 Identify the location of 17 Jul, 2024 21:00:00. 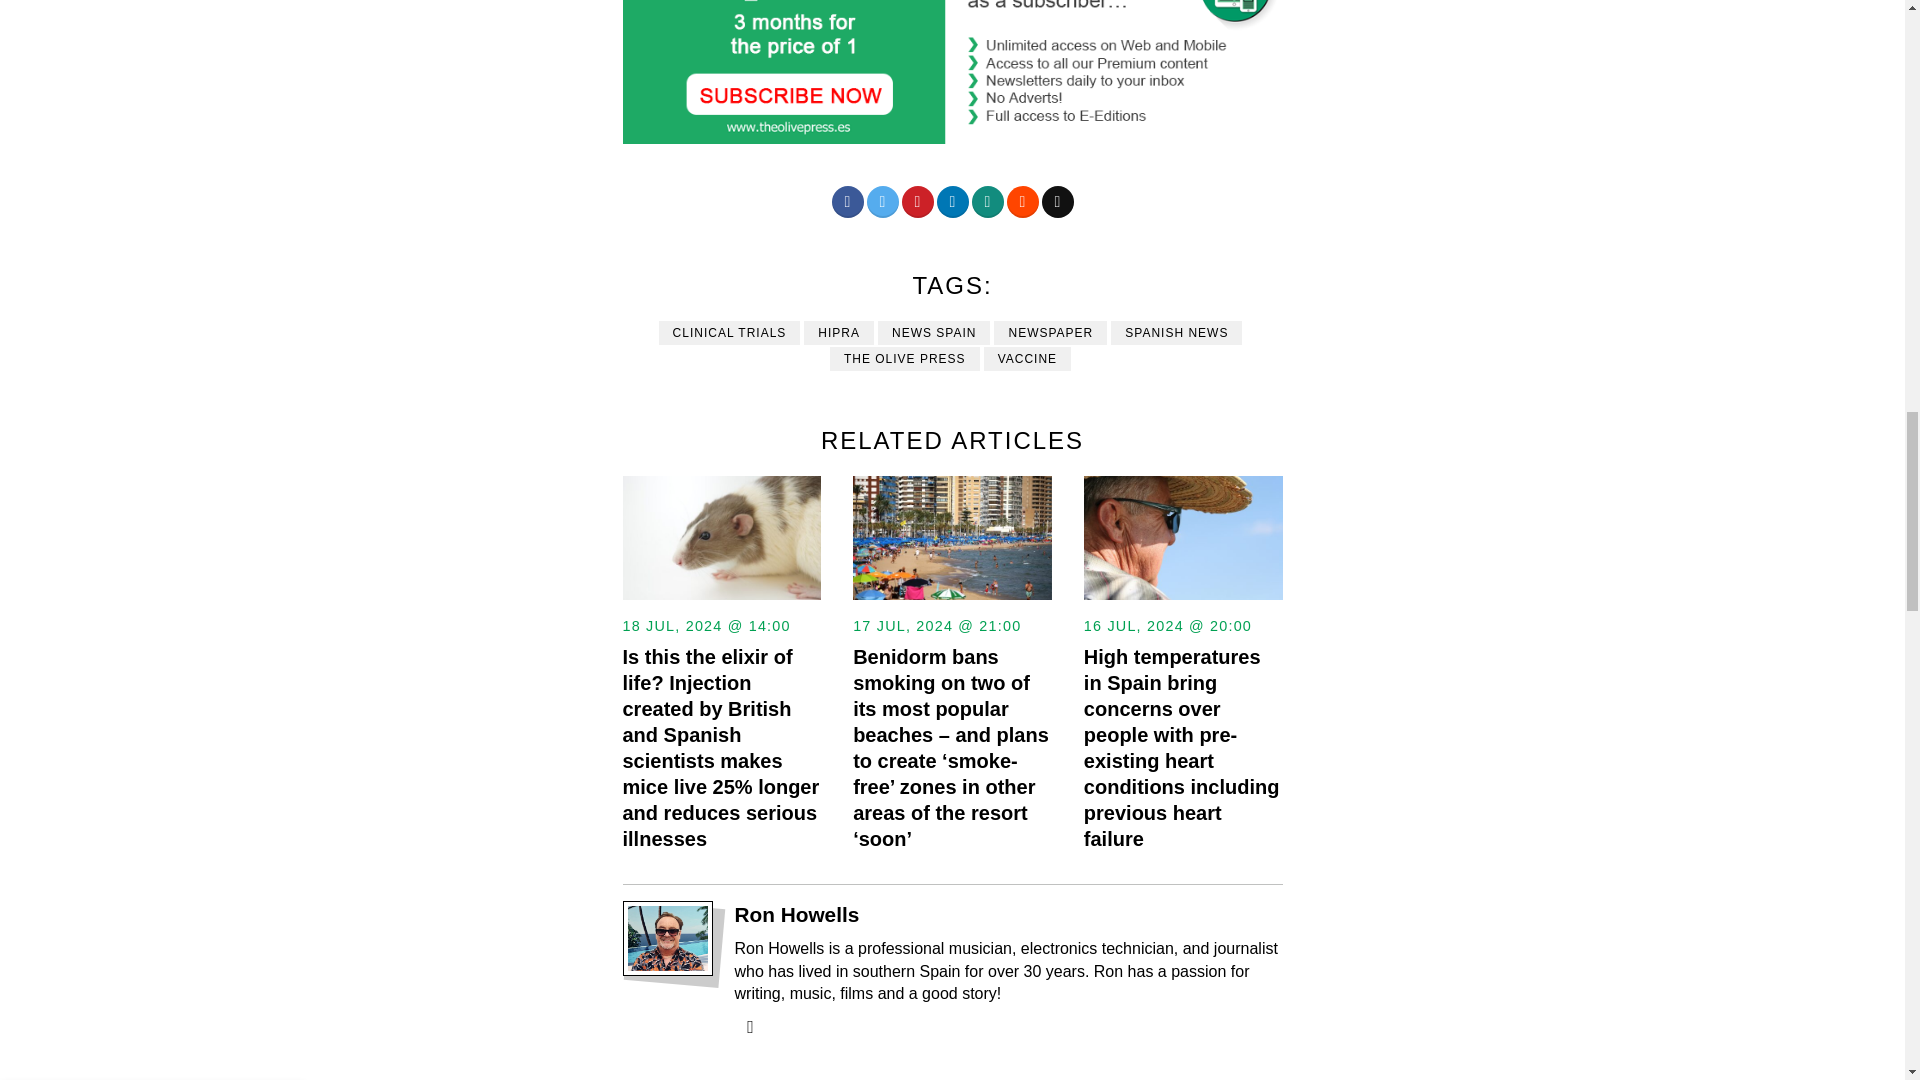
(936, 626).